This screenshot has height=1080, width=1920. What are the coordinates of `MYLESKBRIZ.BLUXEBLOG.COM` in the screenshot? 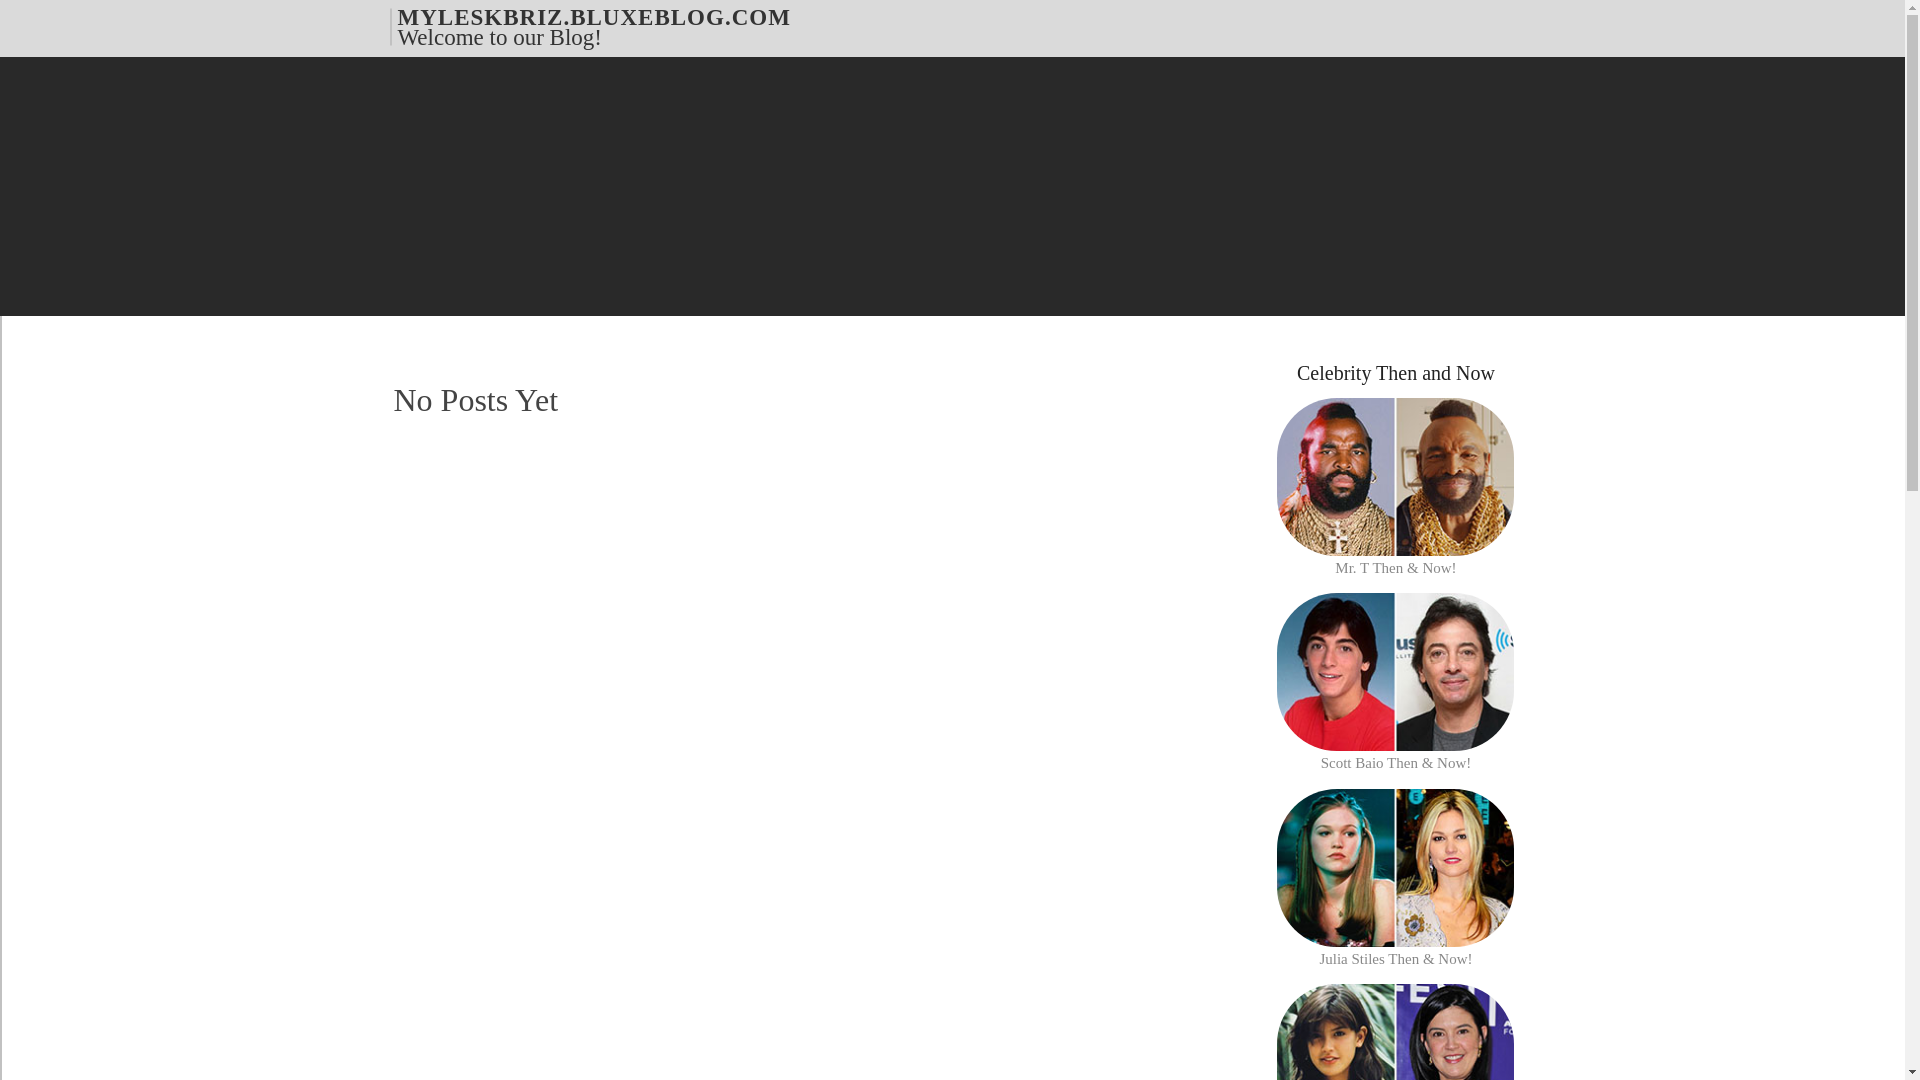 It's located at (594, 16).